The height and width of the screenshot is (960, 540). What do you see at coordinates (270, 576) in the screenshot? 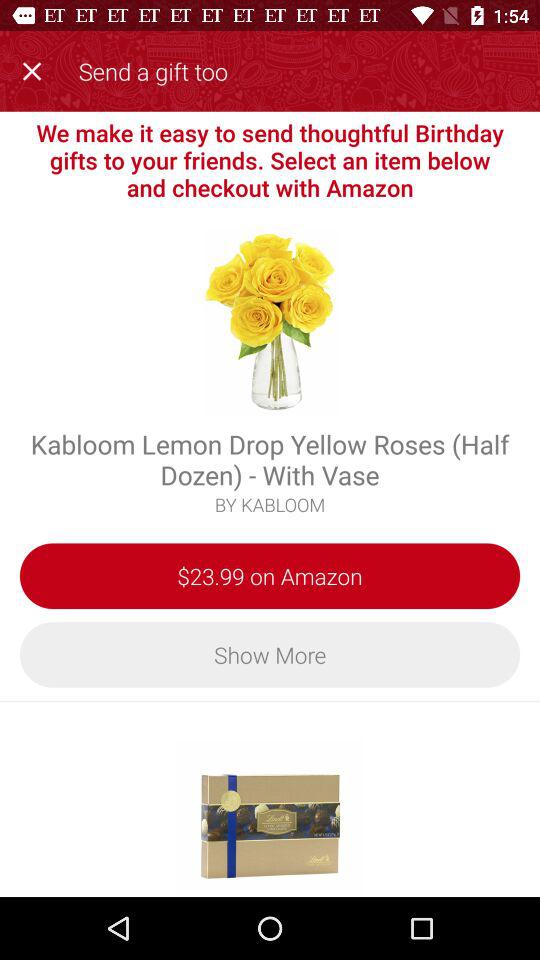
I see `choose the 23 99 on item` at bounding box center [270, 576].